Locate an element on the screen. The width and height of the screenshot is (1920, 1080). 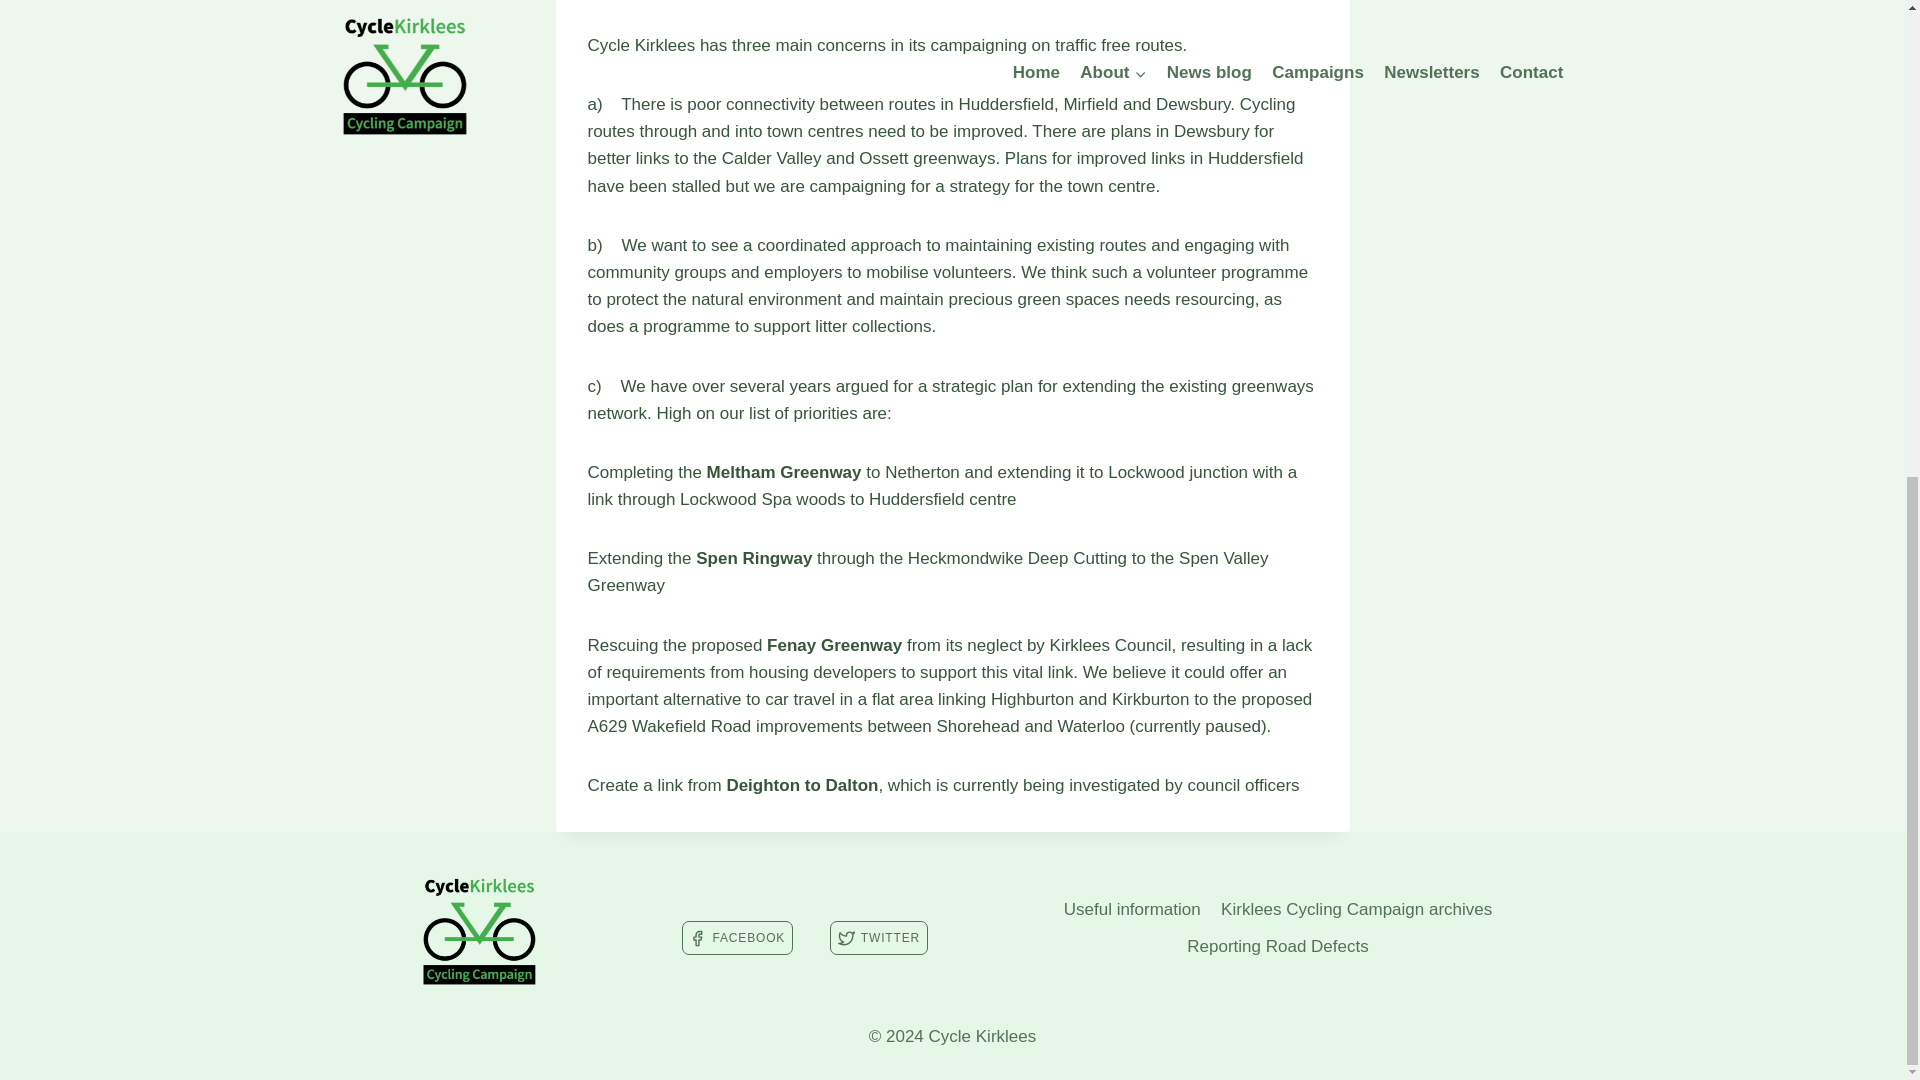
FACEBOOK is located at coordinates (736, 938).